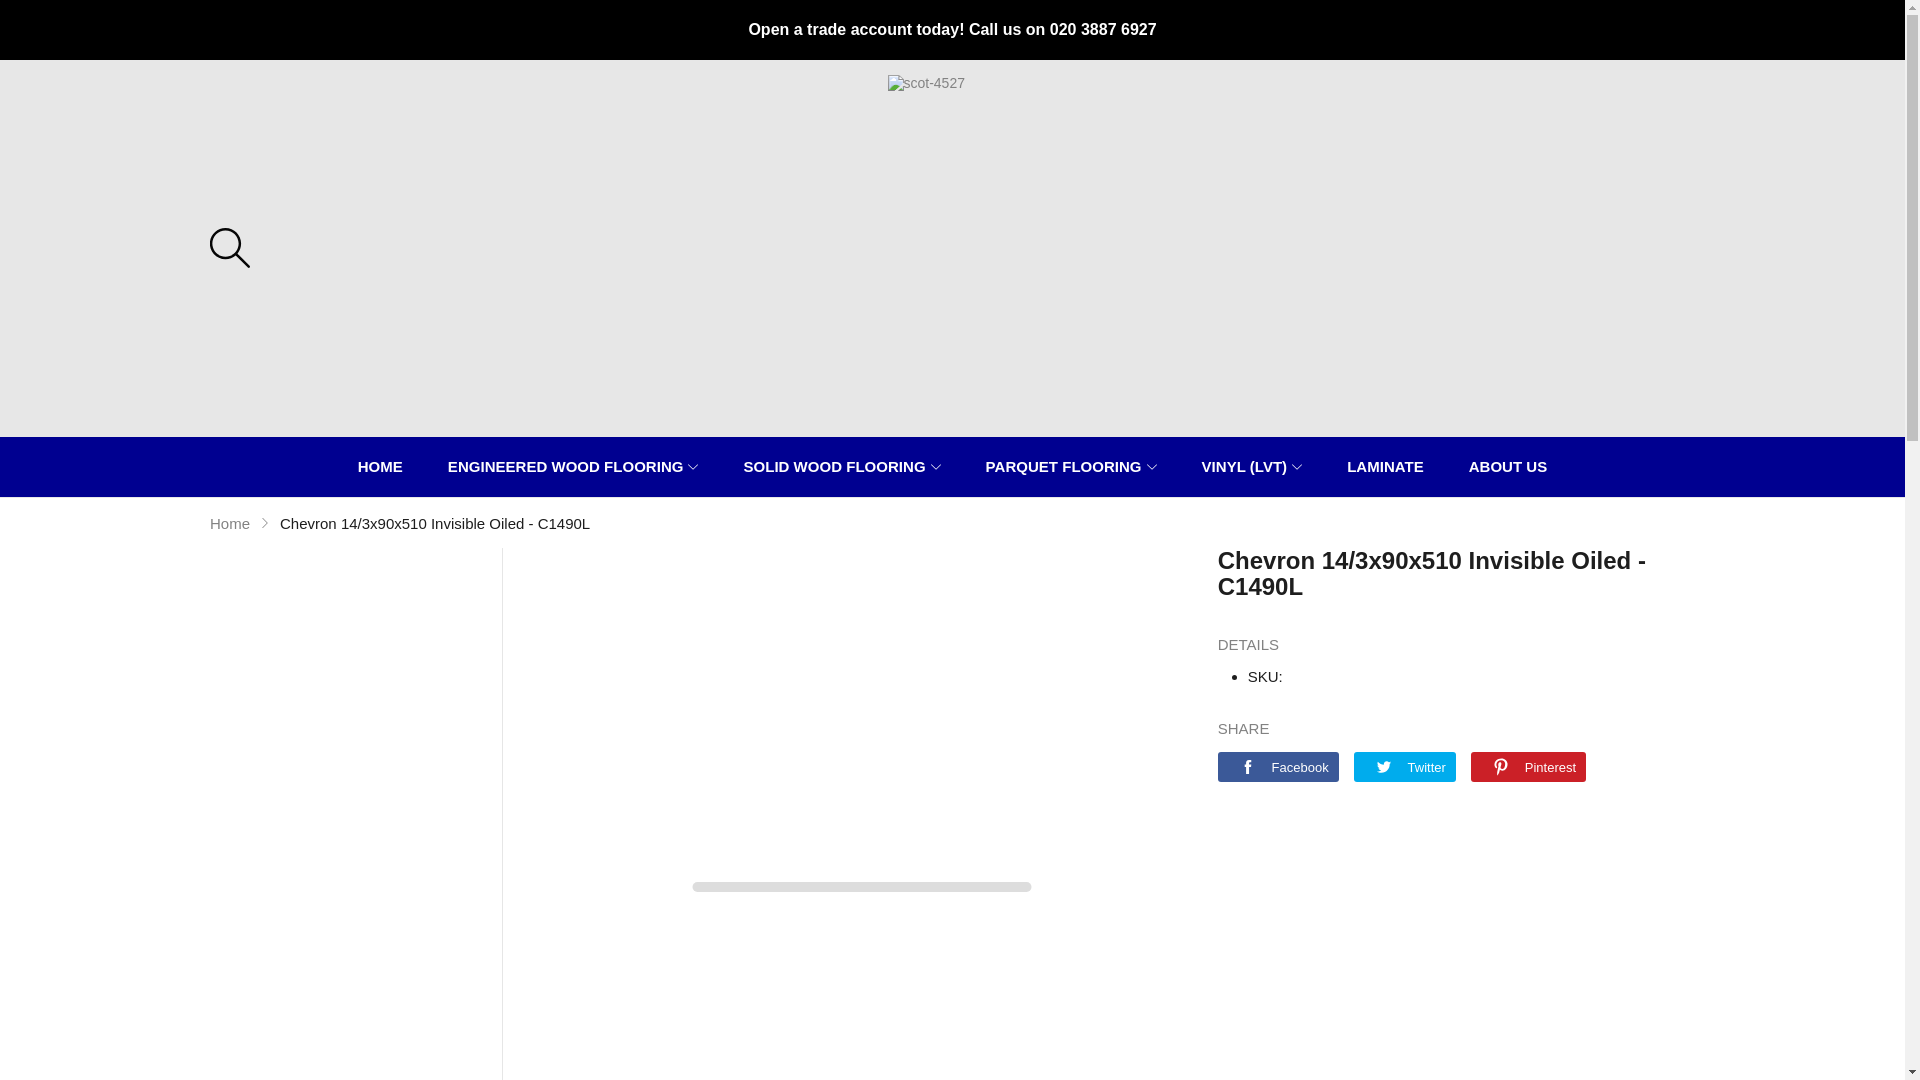 The width and height of the screenshot is (1920, 1080). I want to click on Back to the frontpage, so click(229, 522).